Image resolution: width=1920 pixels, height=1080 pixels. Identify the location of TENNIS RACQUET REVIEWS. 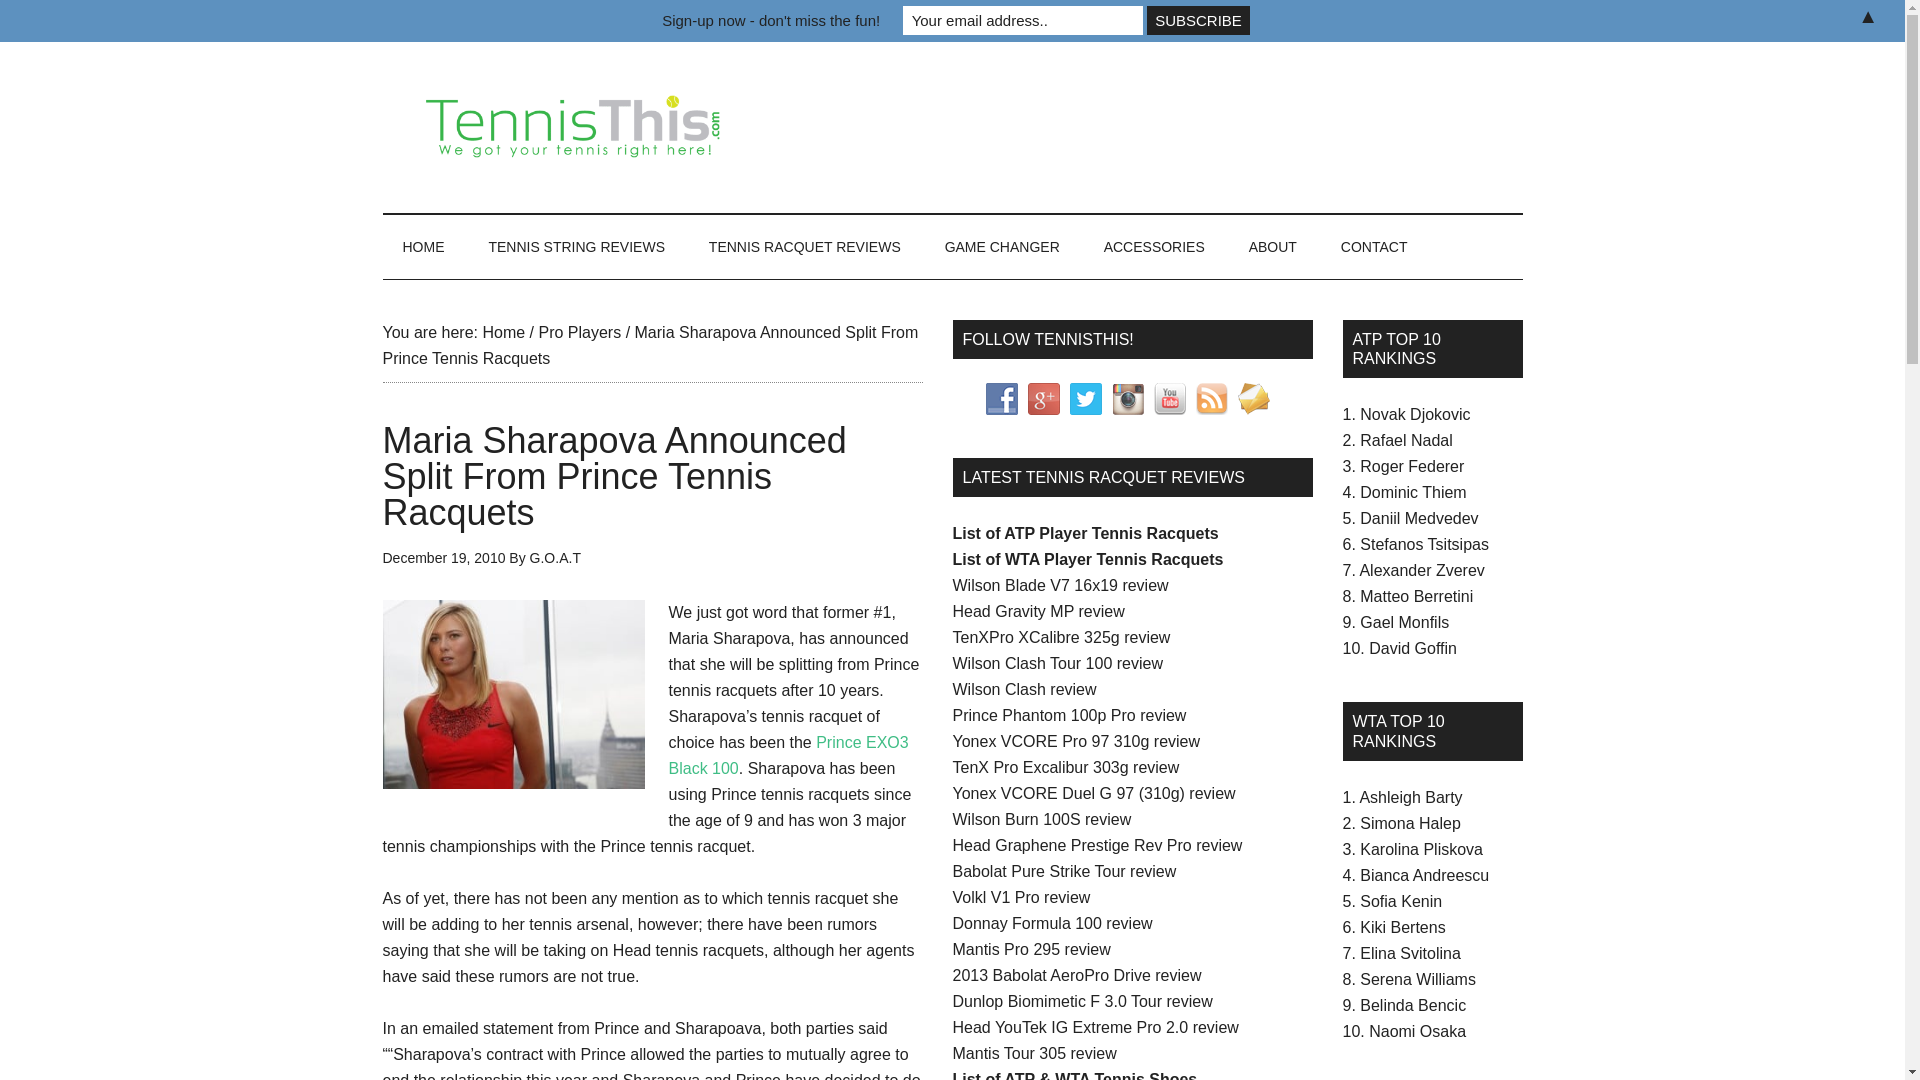
(805, 246).